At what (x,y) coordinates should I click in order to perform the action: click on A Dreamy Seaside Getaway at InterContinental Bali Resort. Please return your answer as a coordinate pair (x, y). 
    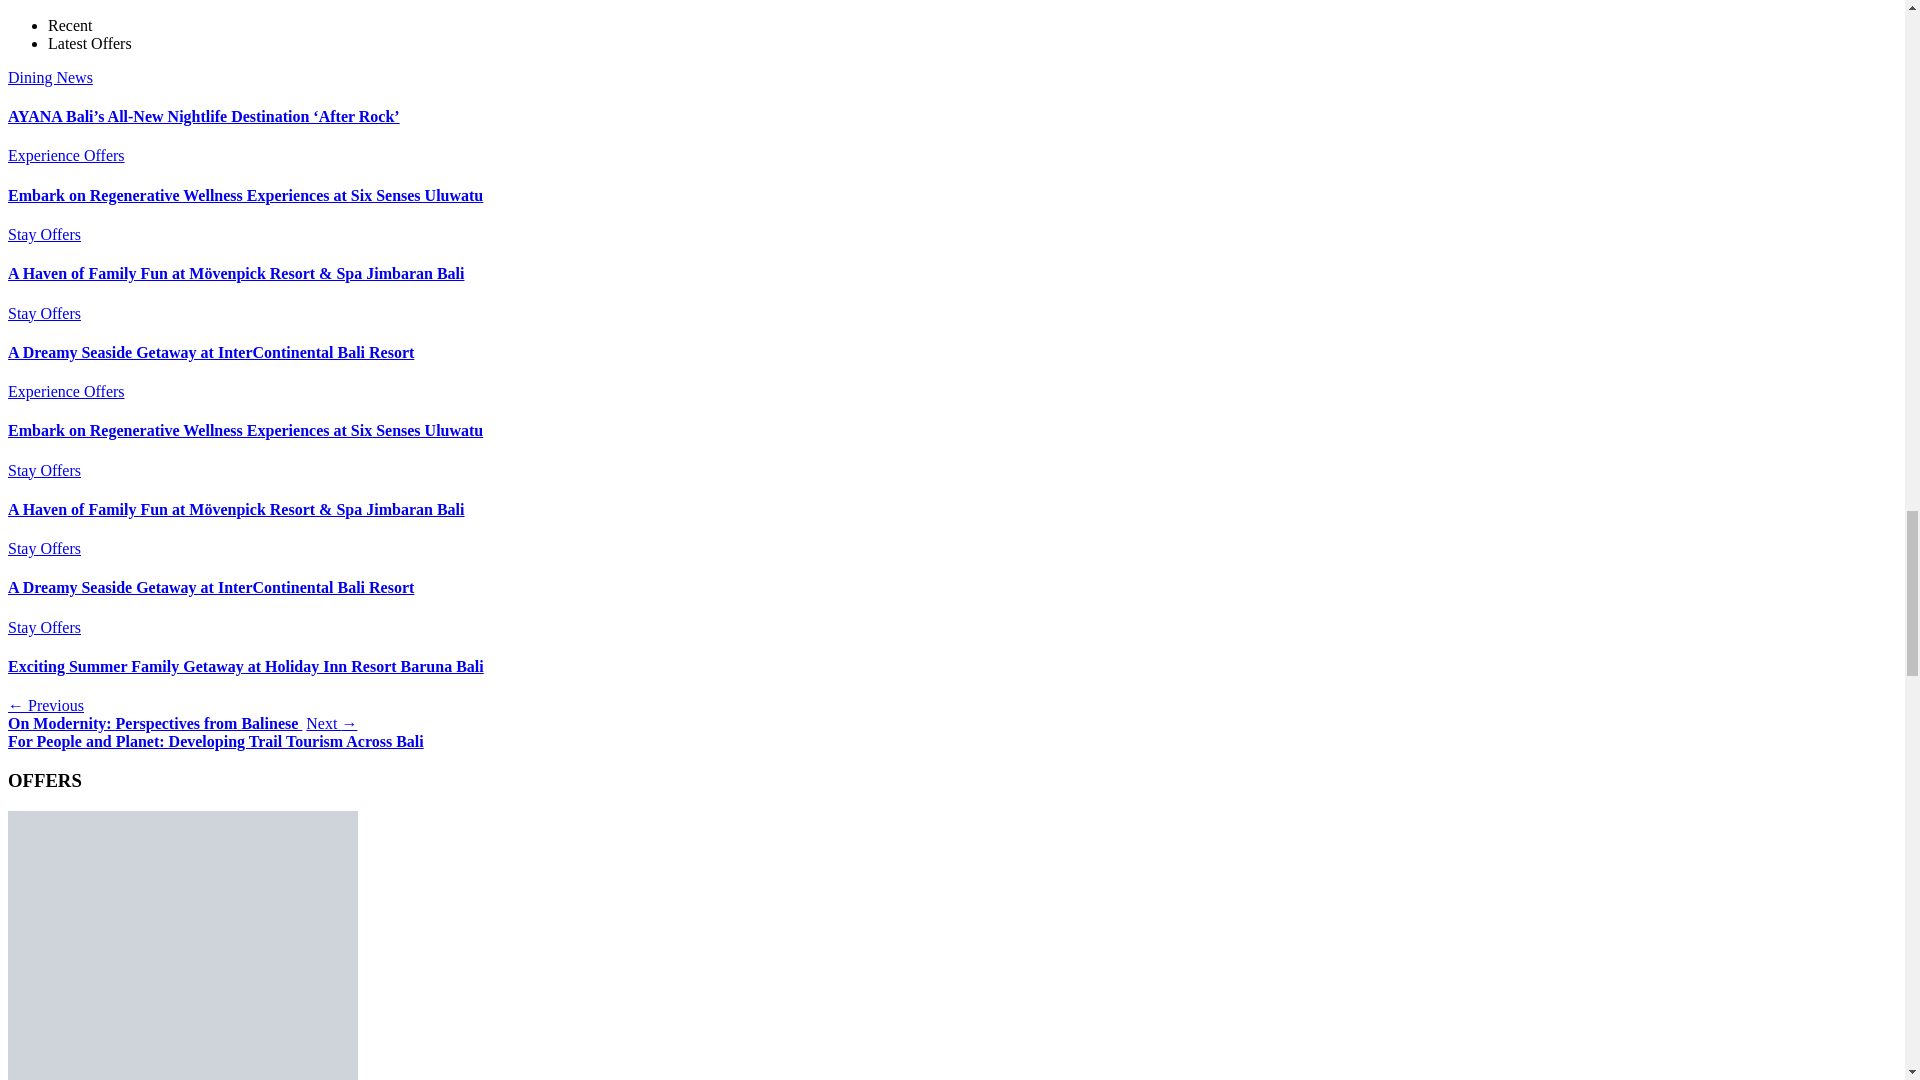
    Looking at the image, I should click on (210, 352).